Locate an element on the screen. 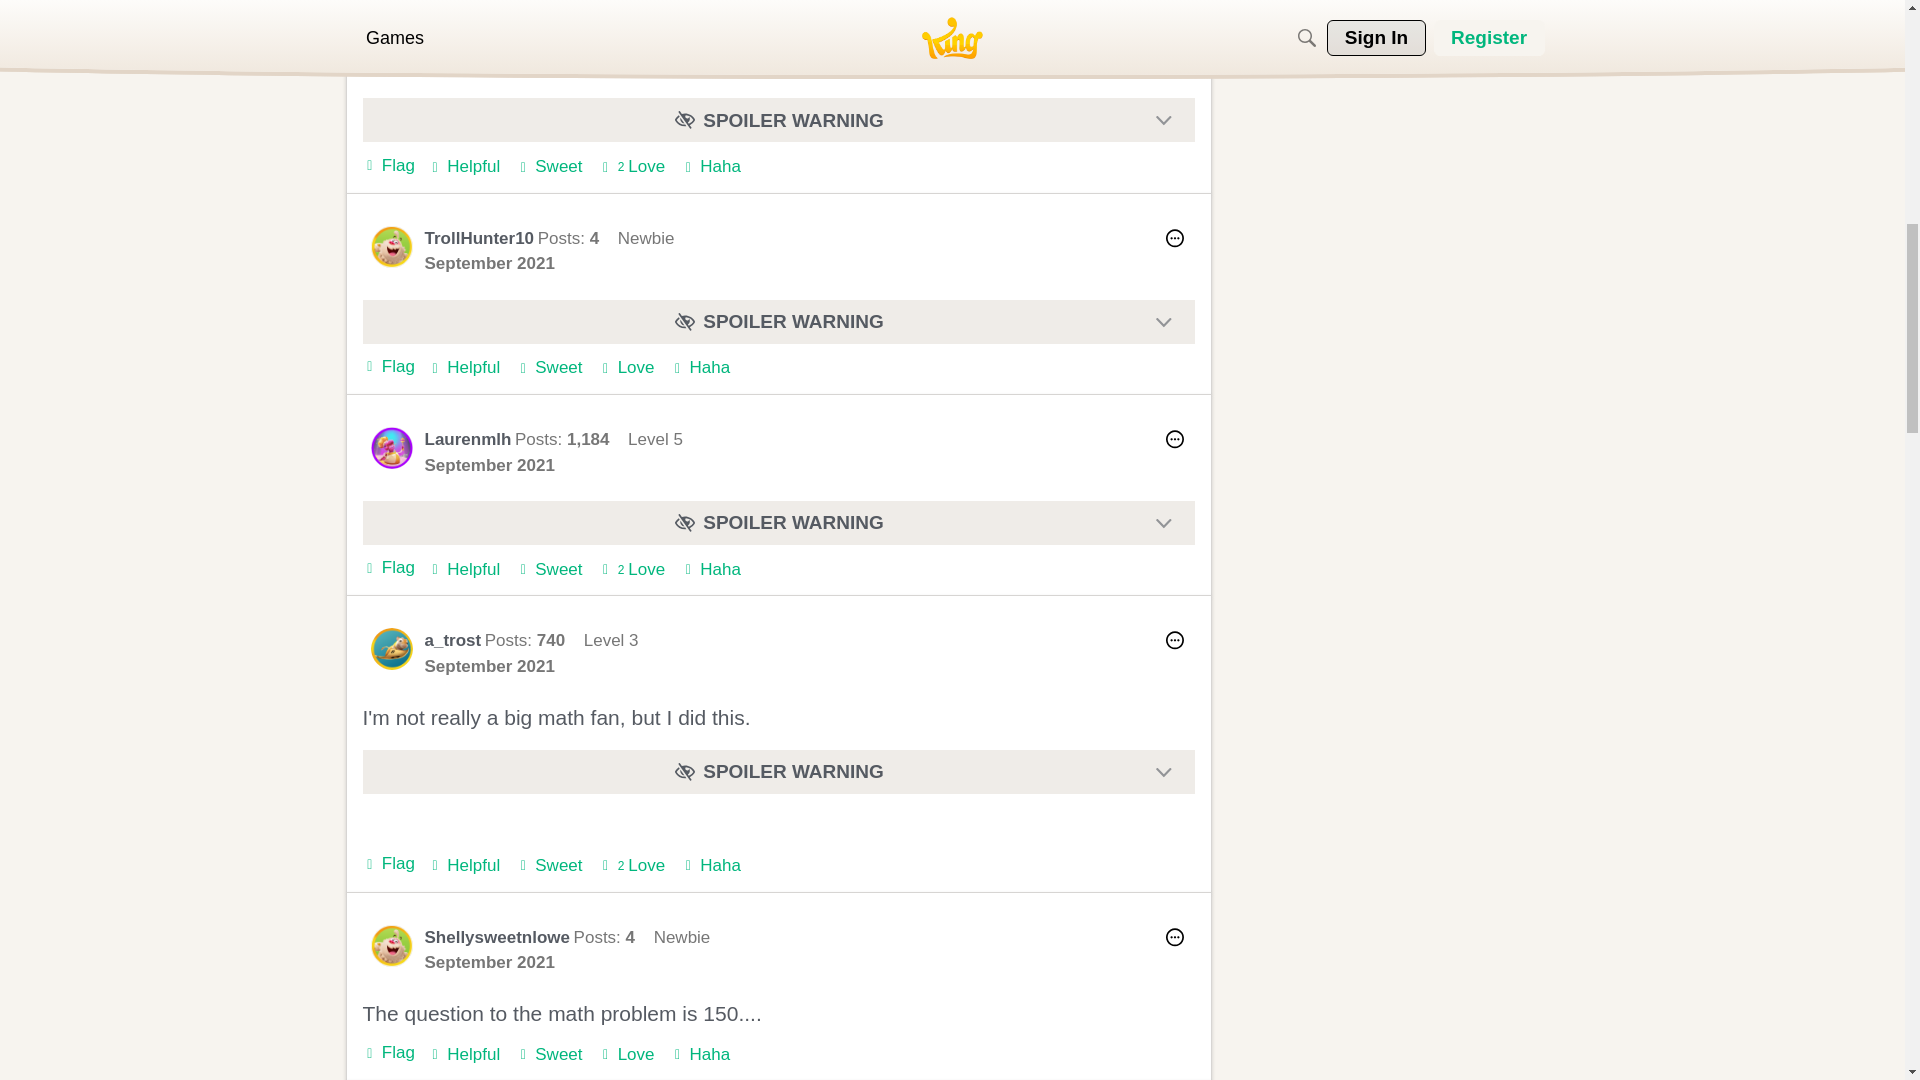 The width and height of the screenshot is (1920, 1080). Haha is located at coordinates (489, 62).